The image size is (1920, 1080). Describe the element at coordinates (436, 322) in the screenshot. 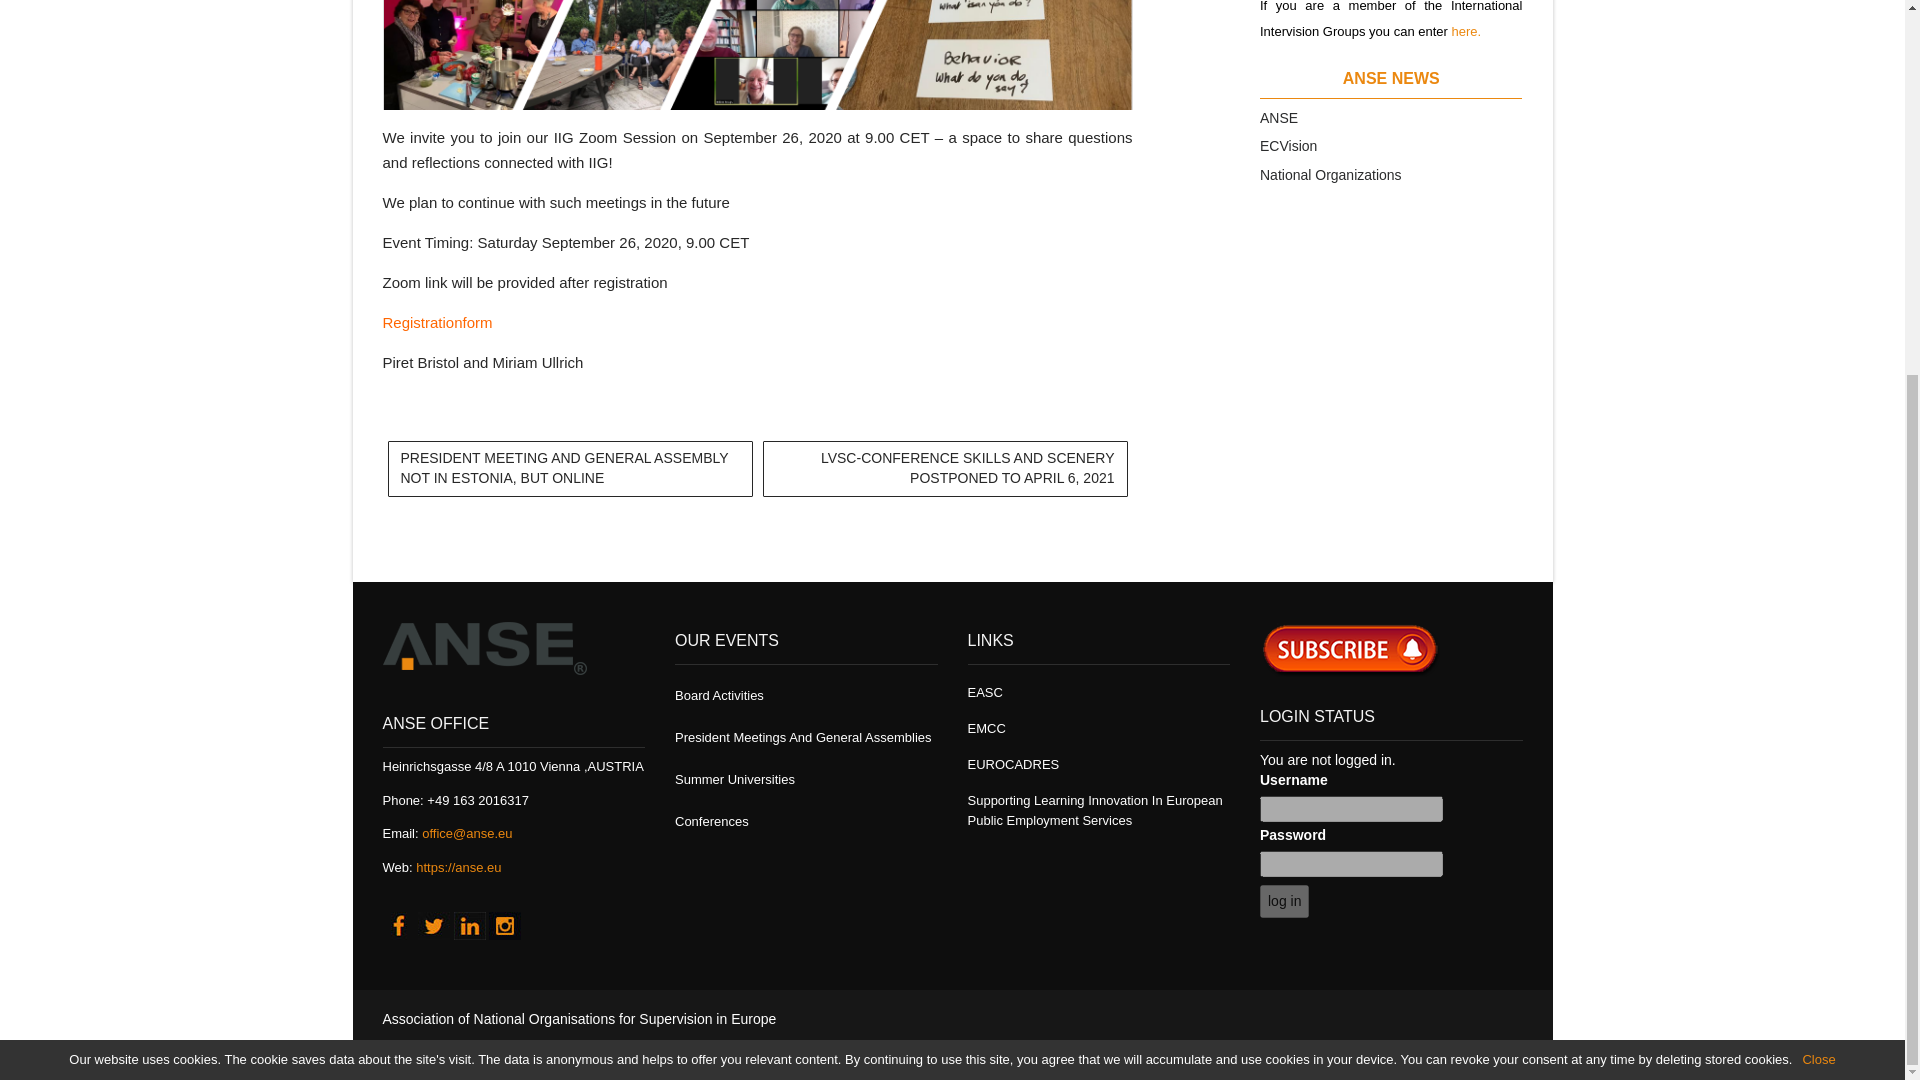

I see `Registrationform` at that location.